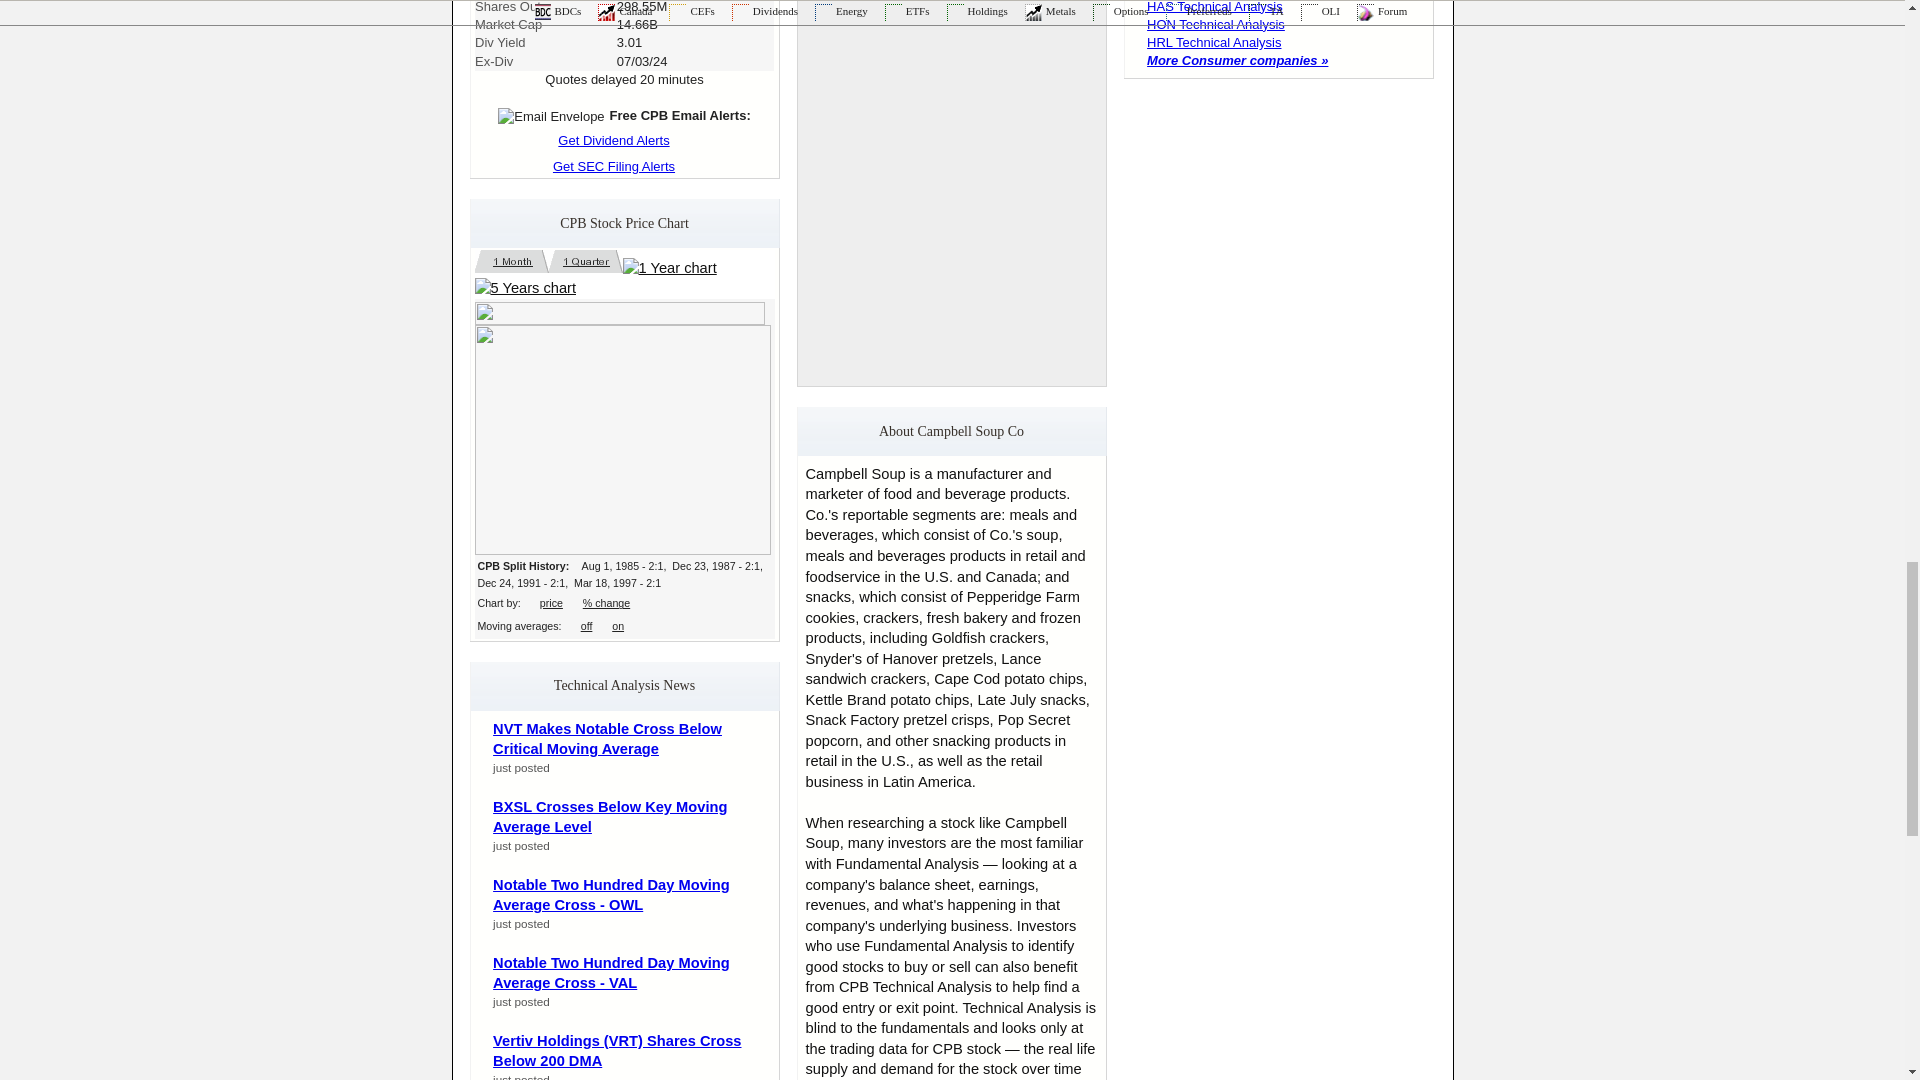  Describe the element at coordinates (618, 625) in the screenshot. I see `on` at that location.